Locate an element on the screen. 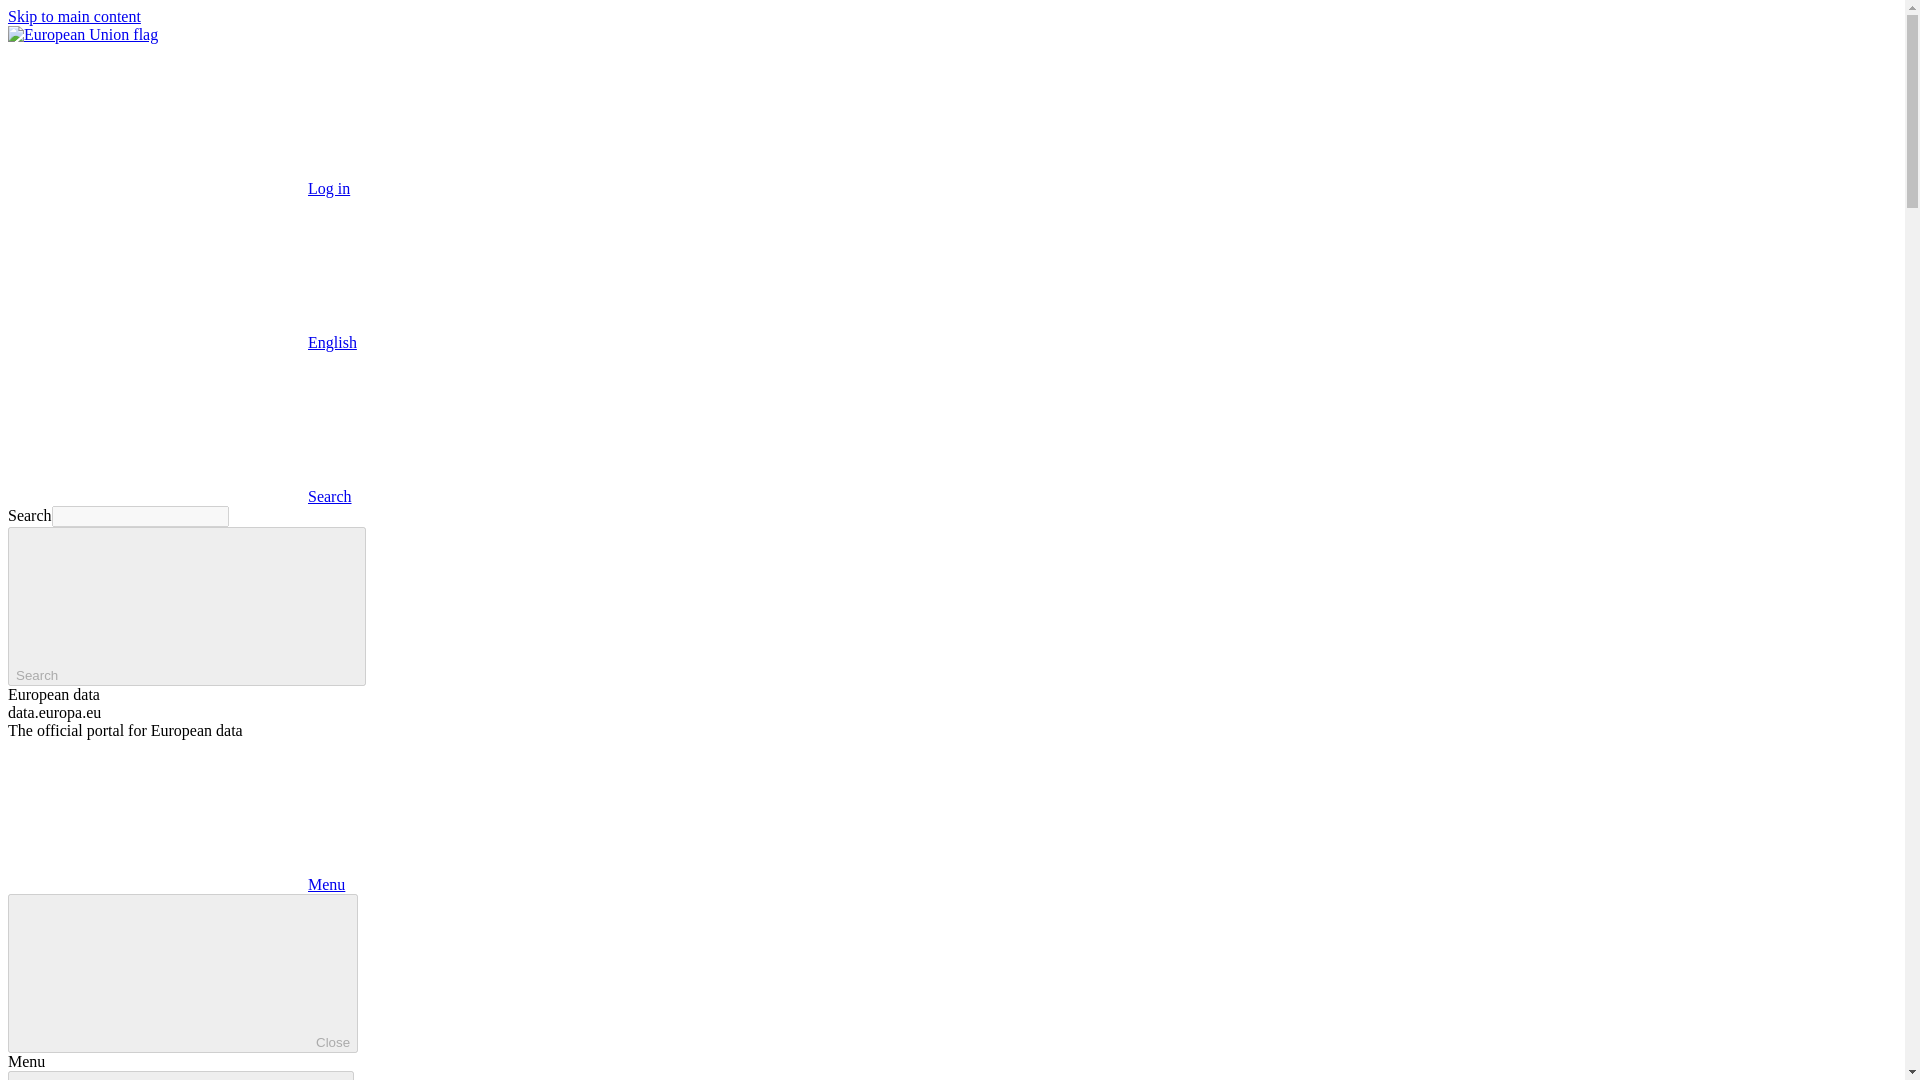 This screenshot has height=1080, width=1920. Menu is located at coordinates (176, 884).